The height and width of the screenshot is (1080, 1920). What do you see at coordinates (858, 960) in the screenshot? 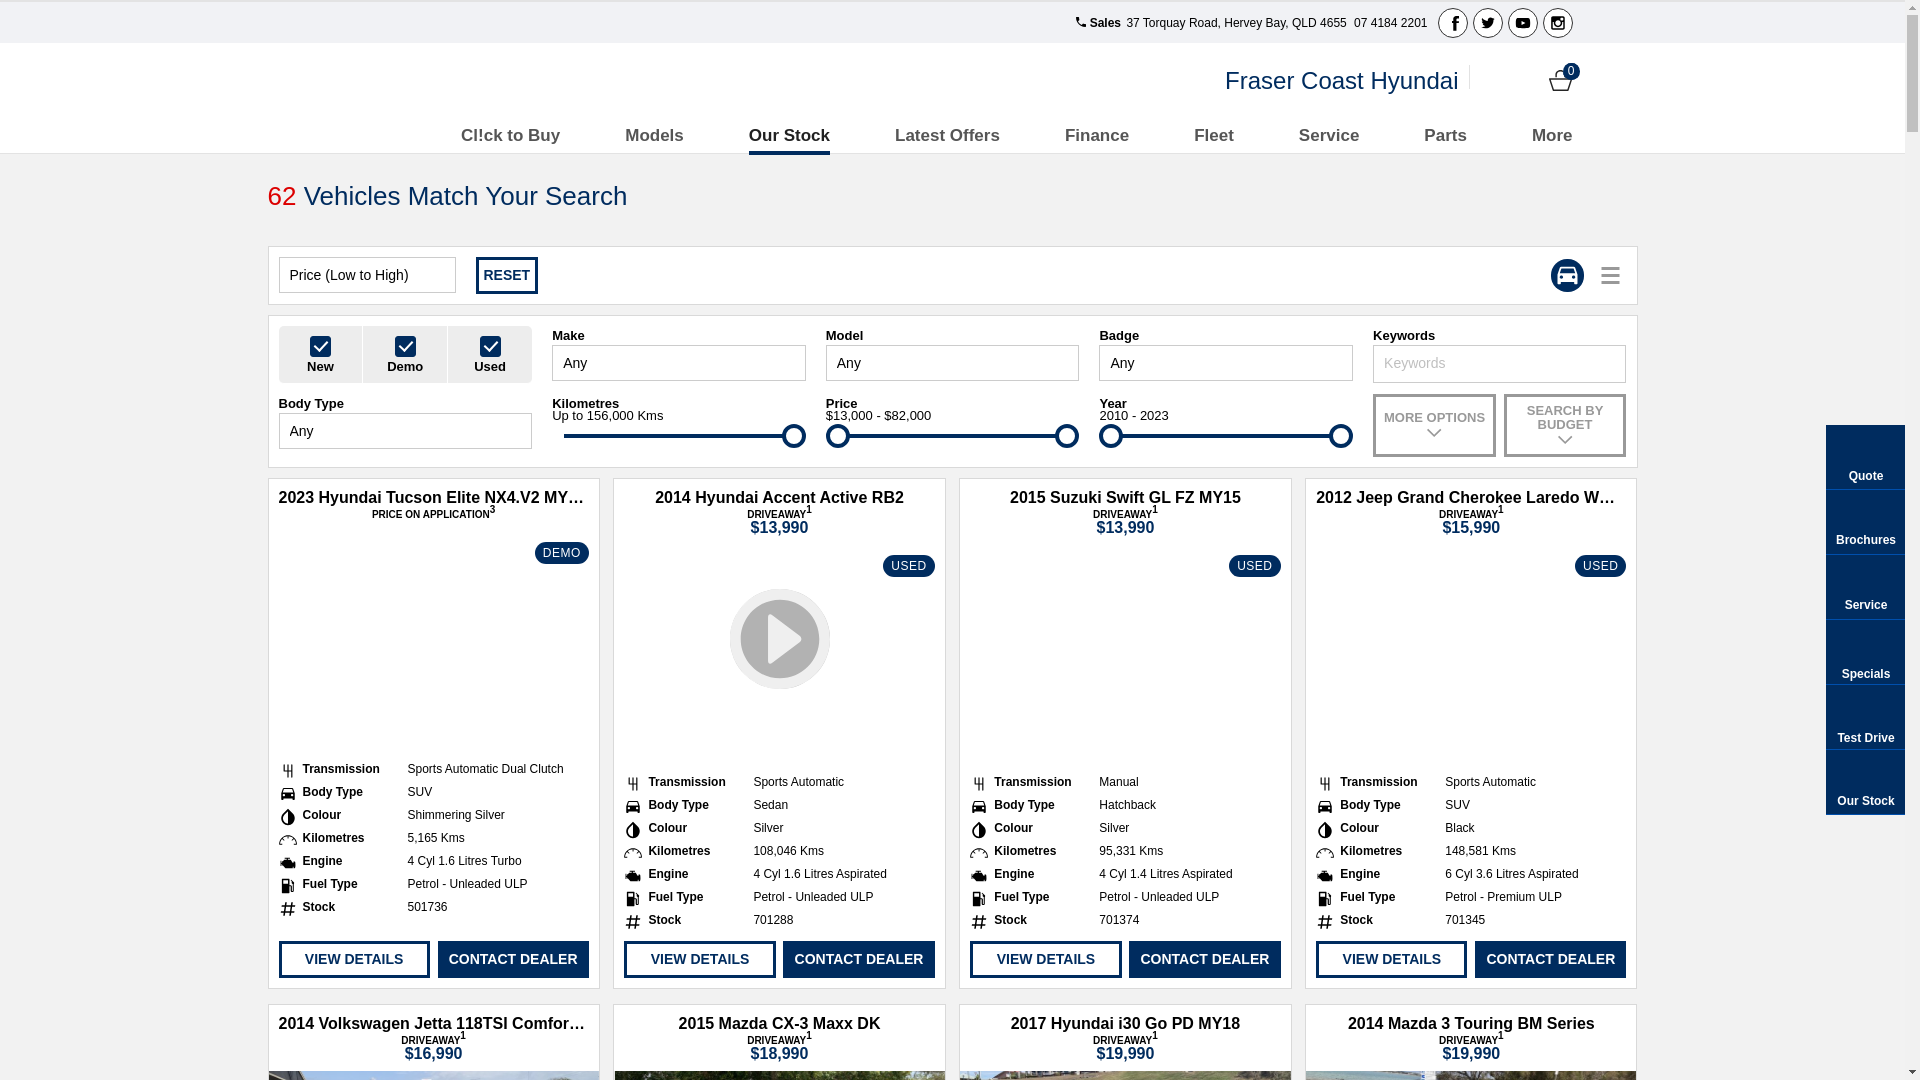
I see `CONTACT DEALER` at bounding box center [858, 960].